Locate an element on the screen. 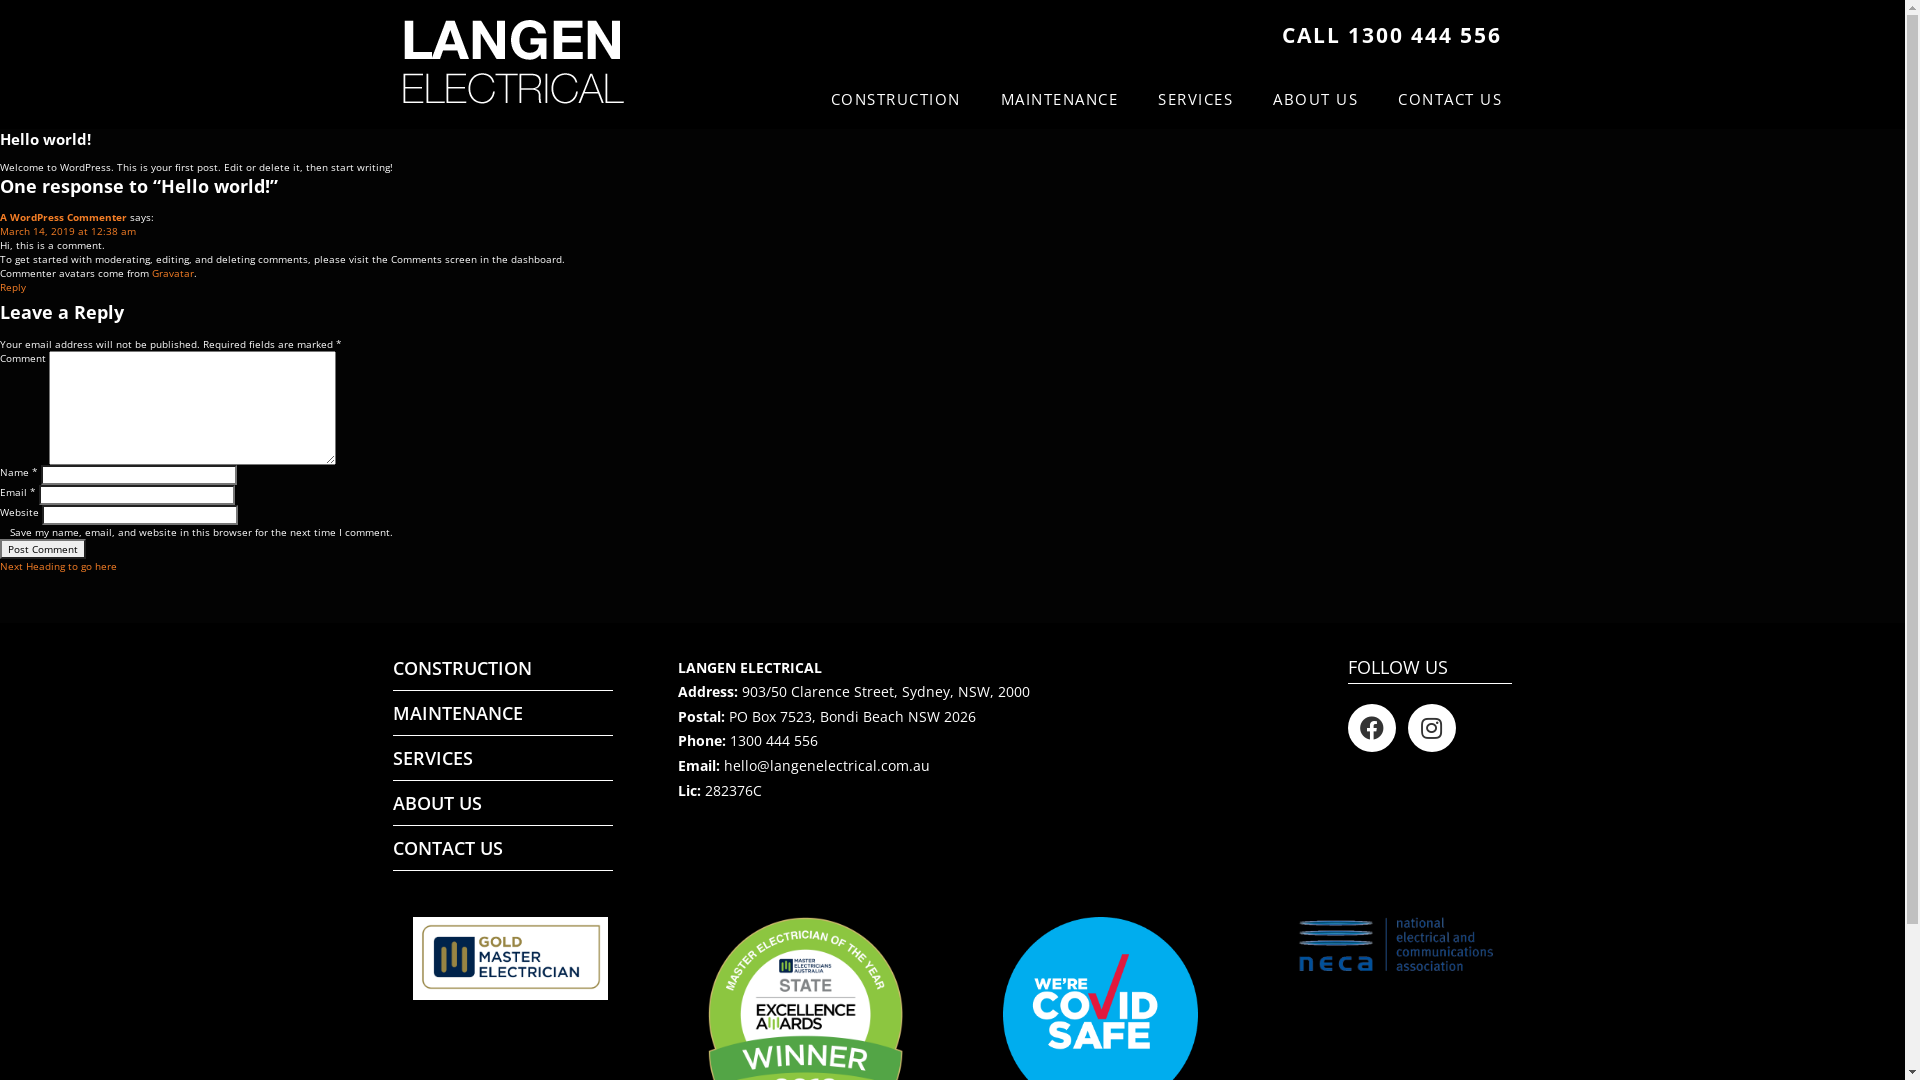  ABOUT US is located at coordinates (502, 803).